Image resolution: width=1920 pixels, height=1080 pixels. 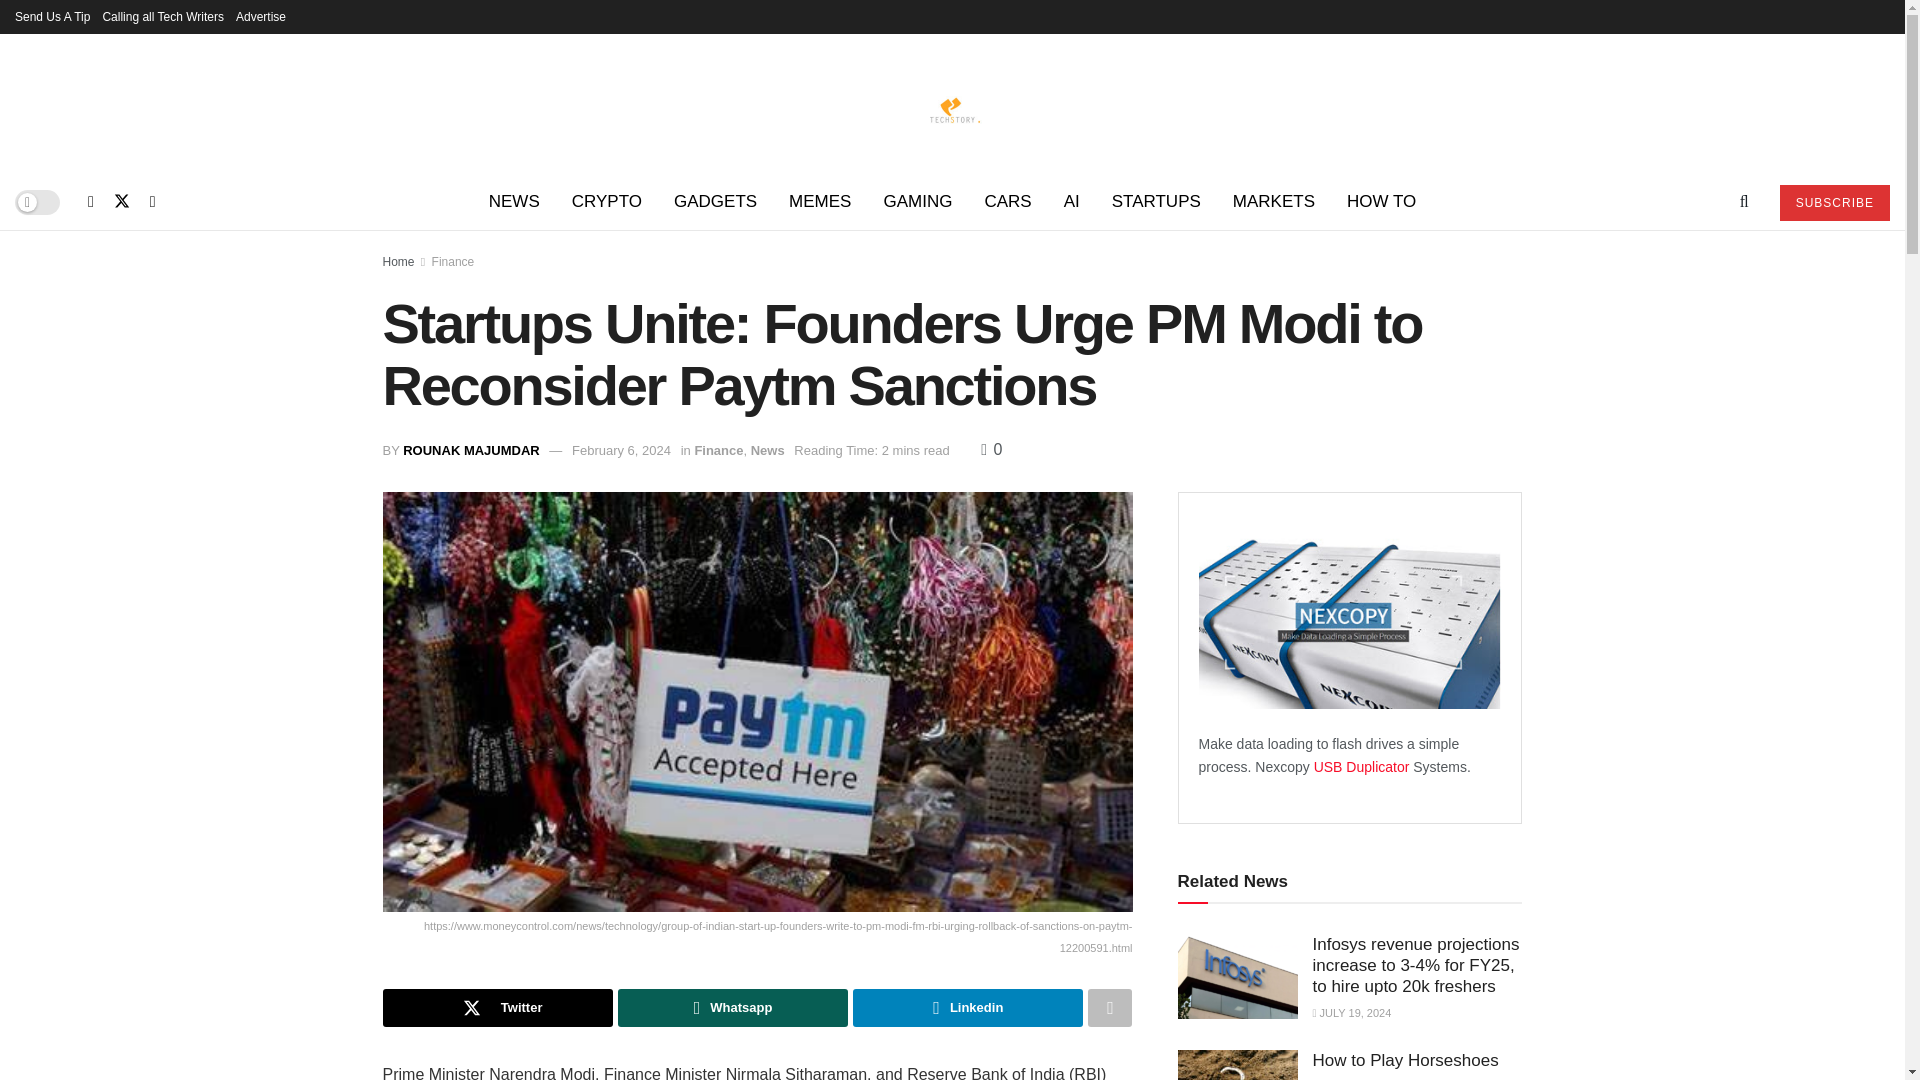 What do you see at coordinates (261, 16) in the screenshot?
I see `Advertise` at bounding box center [261, 16].